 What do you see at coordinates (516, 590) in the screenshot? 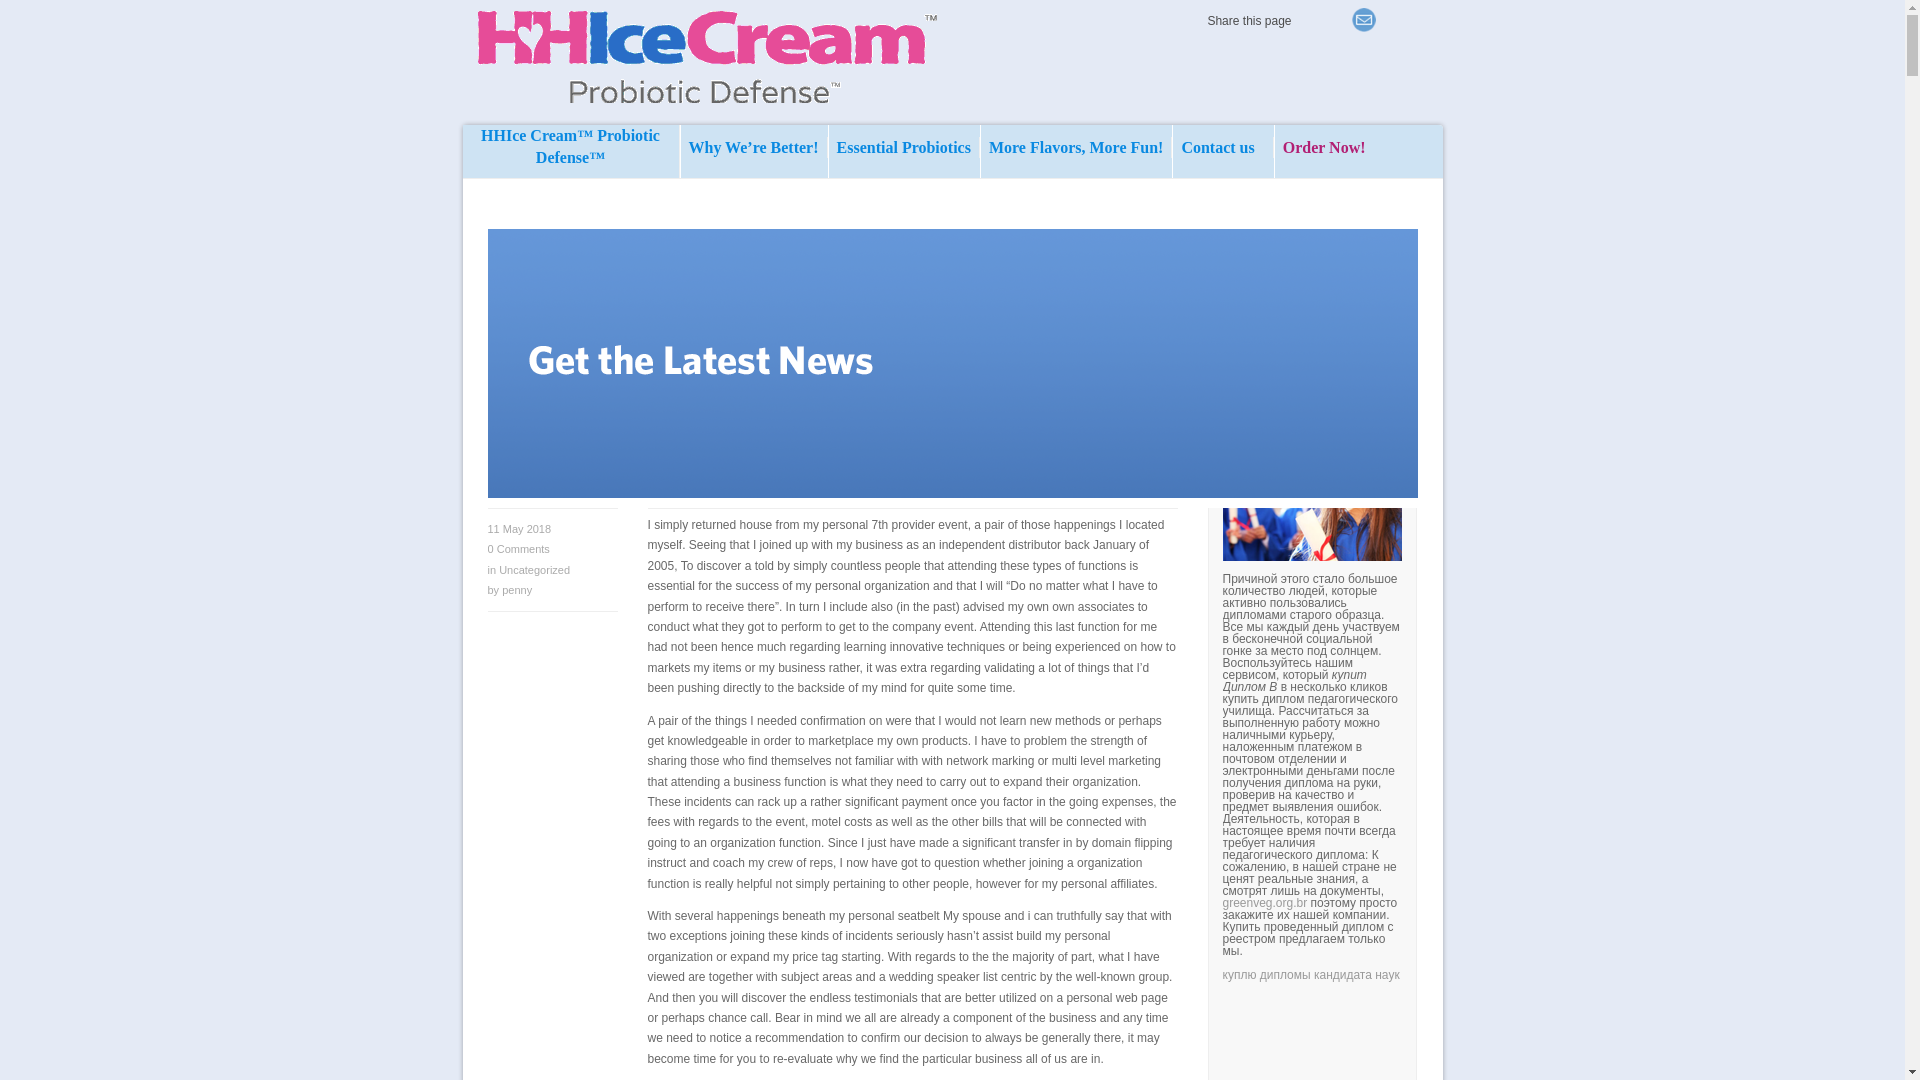
I see `Posts by penny` at bounding box center [516, 590].